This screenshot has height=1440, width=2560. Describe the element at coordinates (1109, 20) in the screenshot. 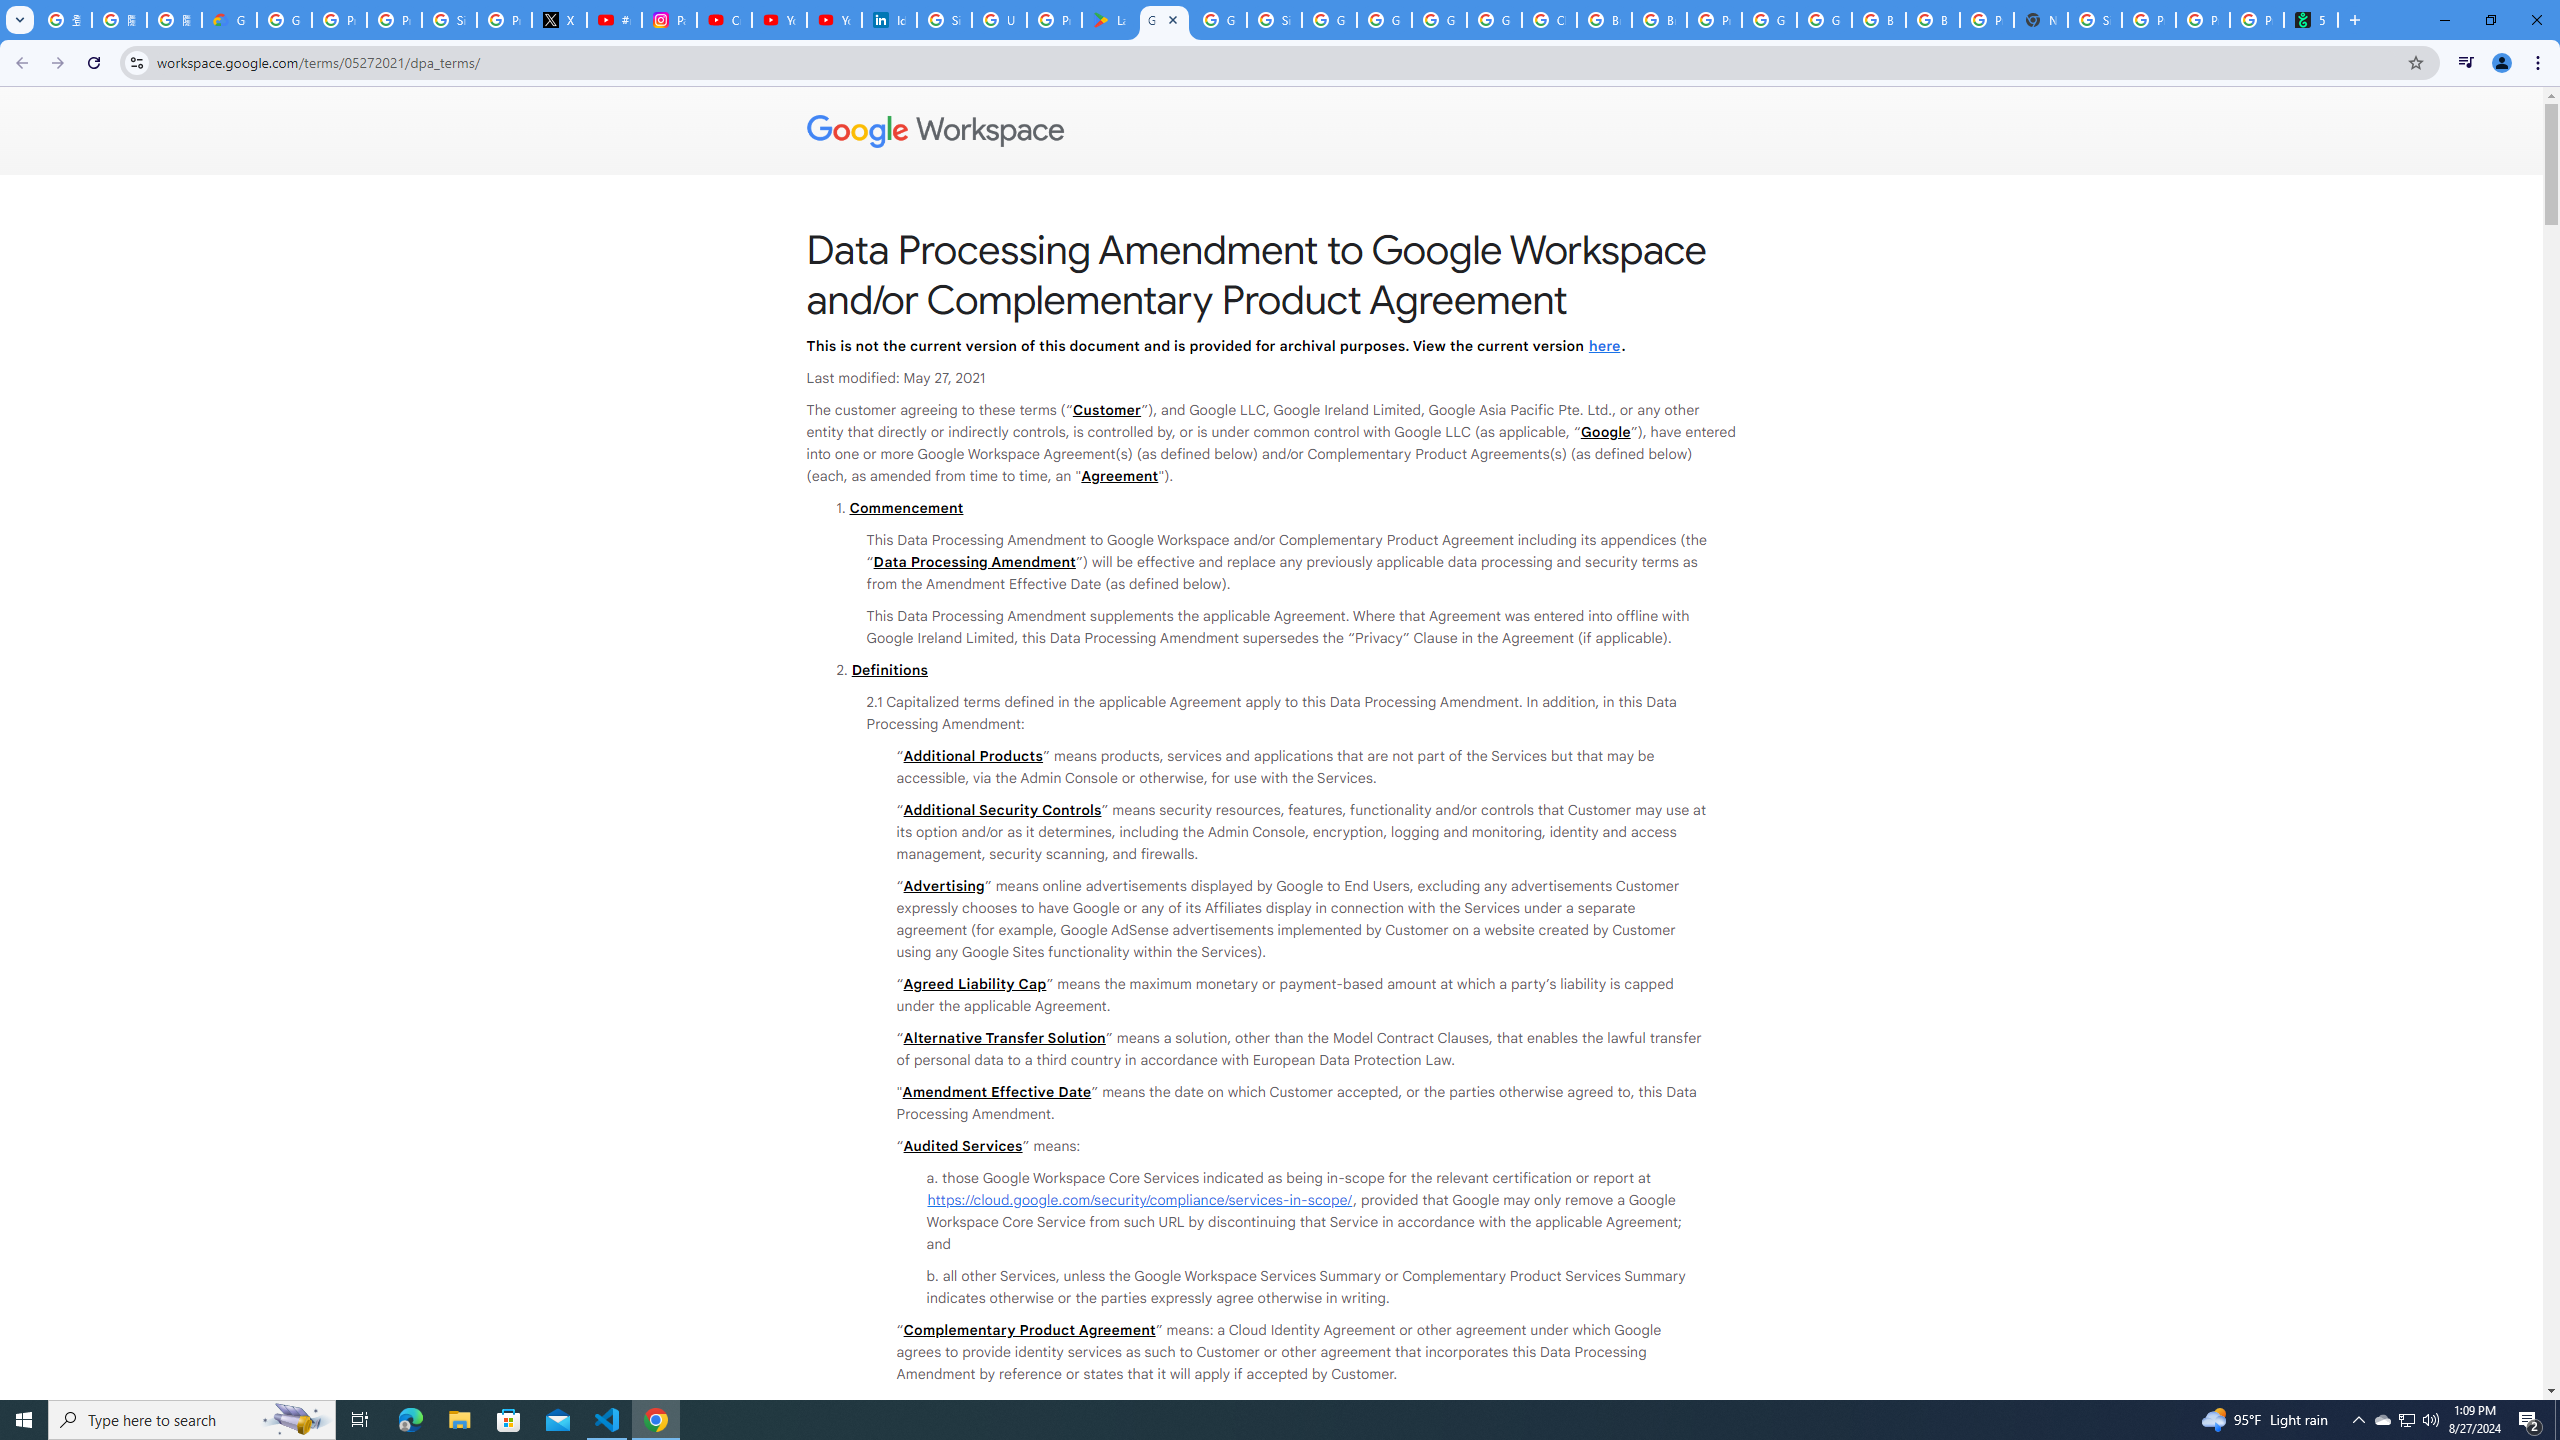

I see `Last Shelter: Survival - Apps on Google Play` at that location.